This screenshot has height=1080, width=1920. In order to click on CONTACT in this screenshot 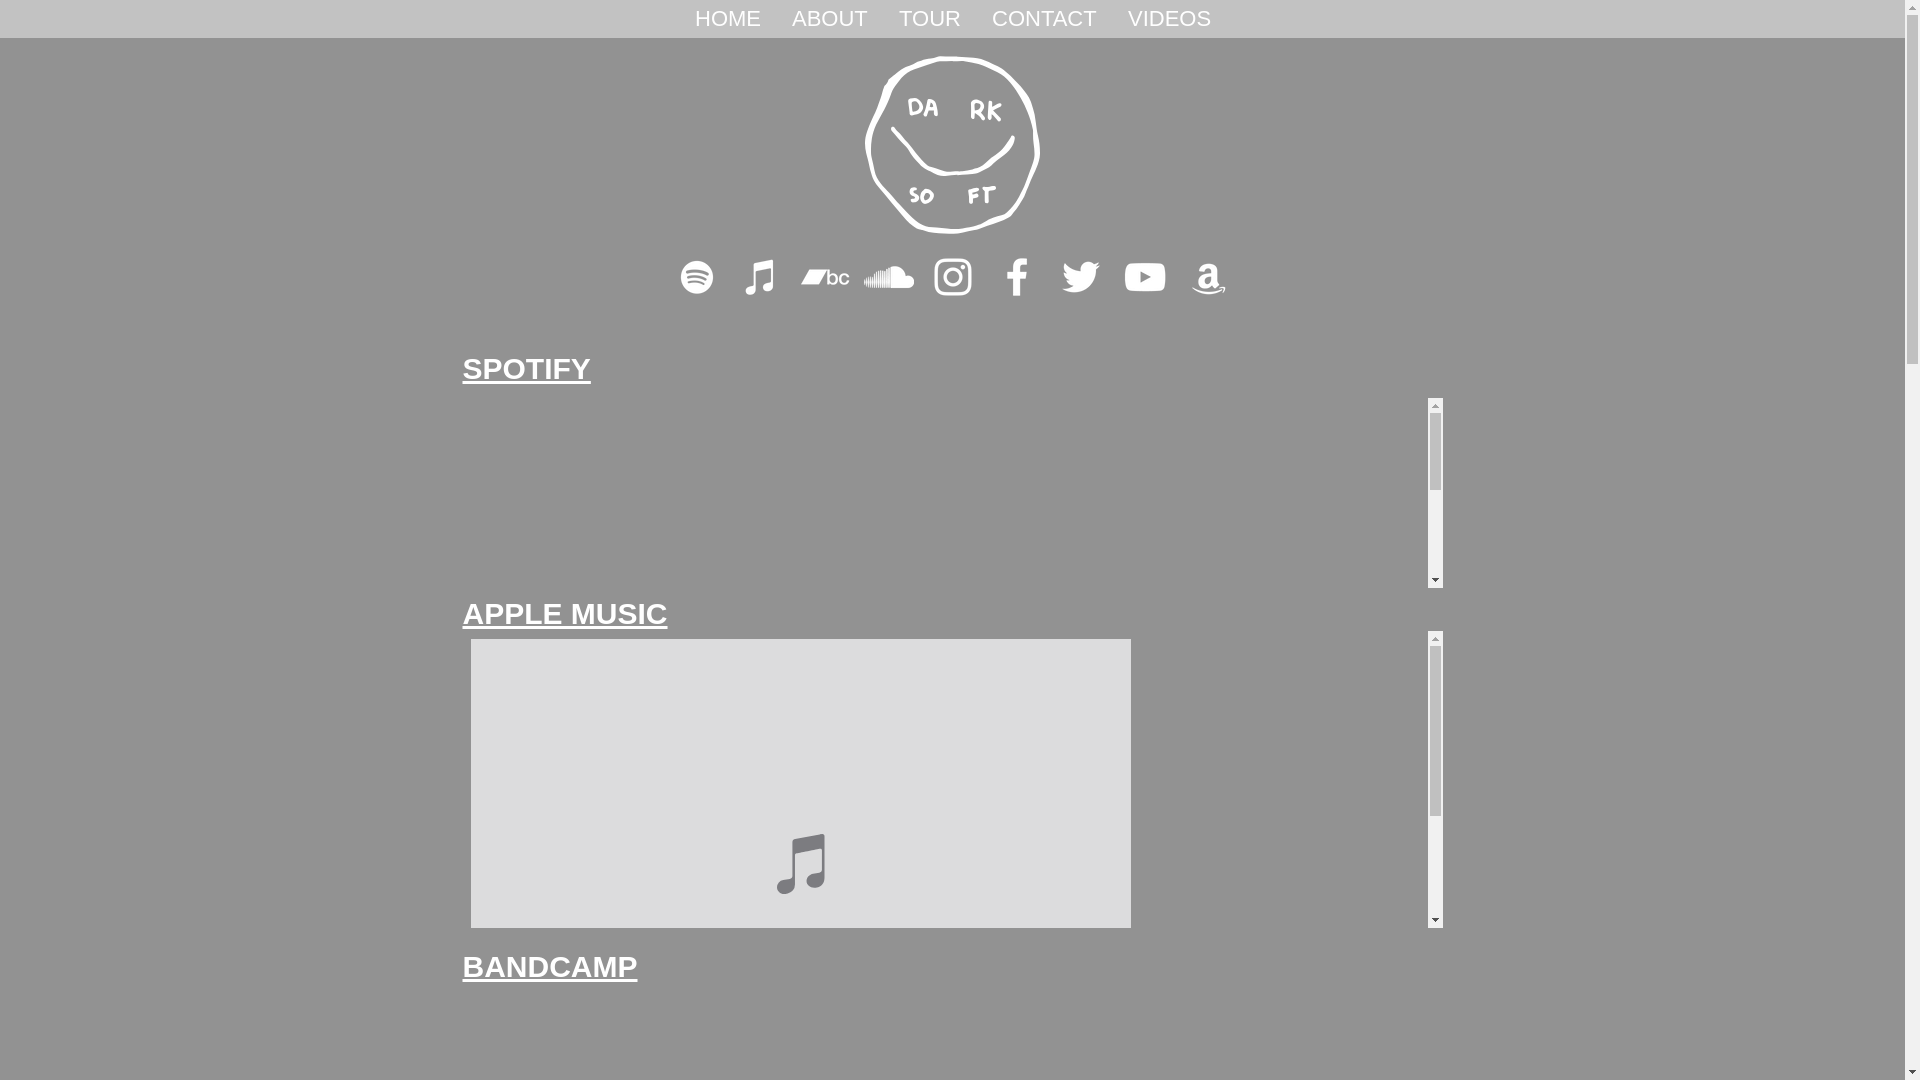, I will do `click(1044, 19)`.